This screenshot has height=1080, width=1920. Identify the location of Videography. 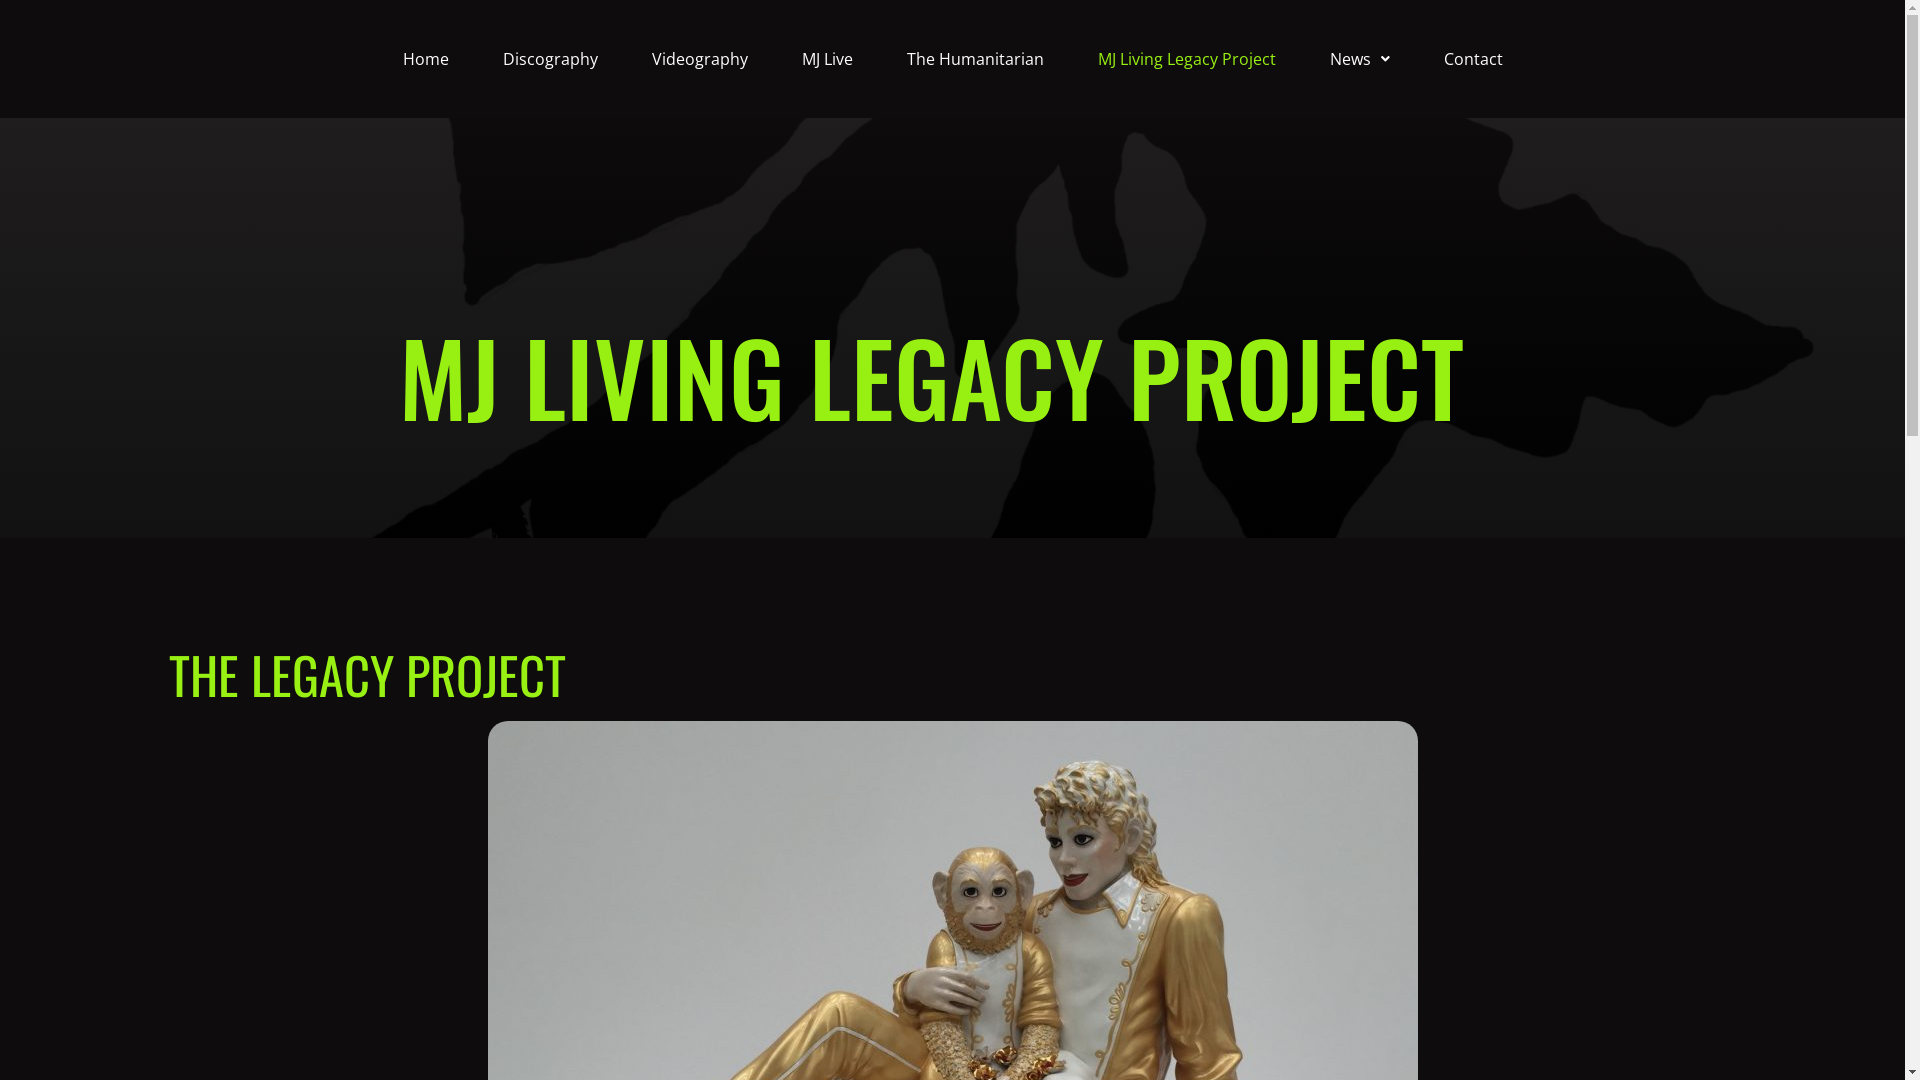
(699, 59).